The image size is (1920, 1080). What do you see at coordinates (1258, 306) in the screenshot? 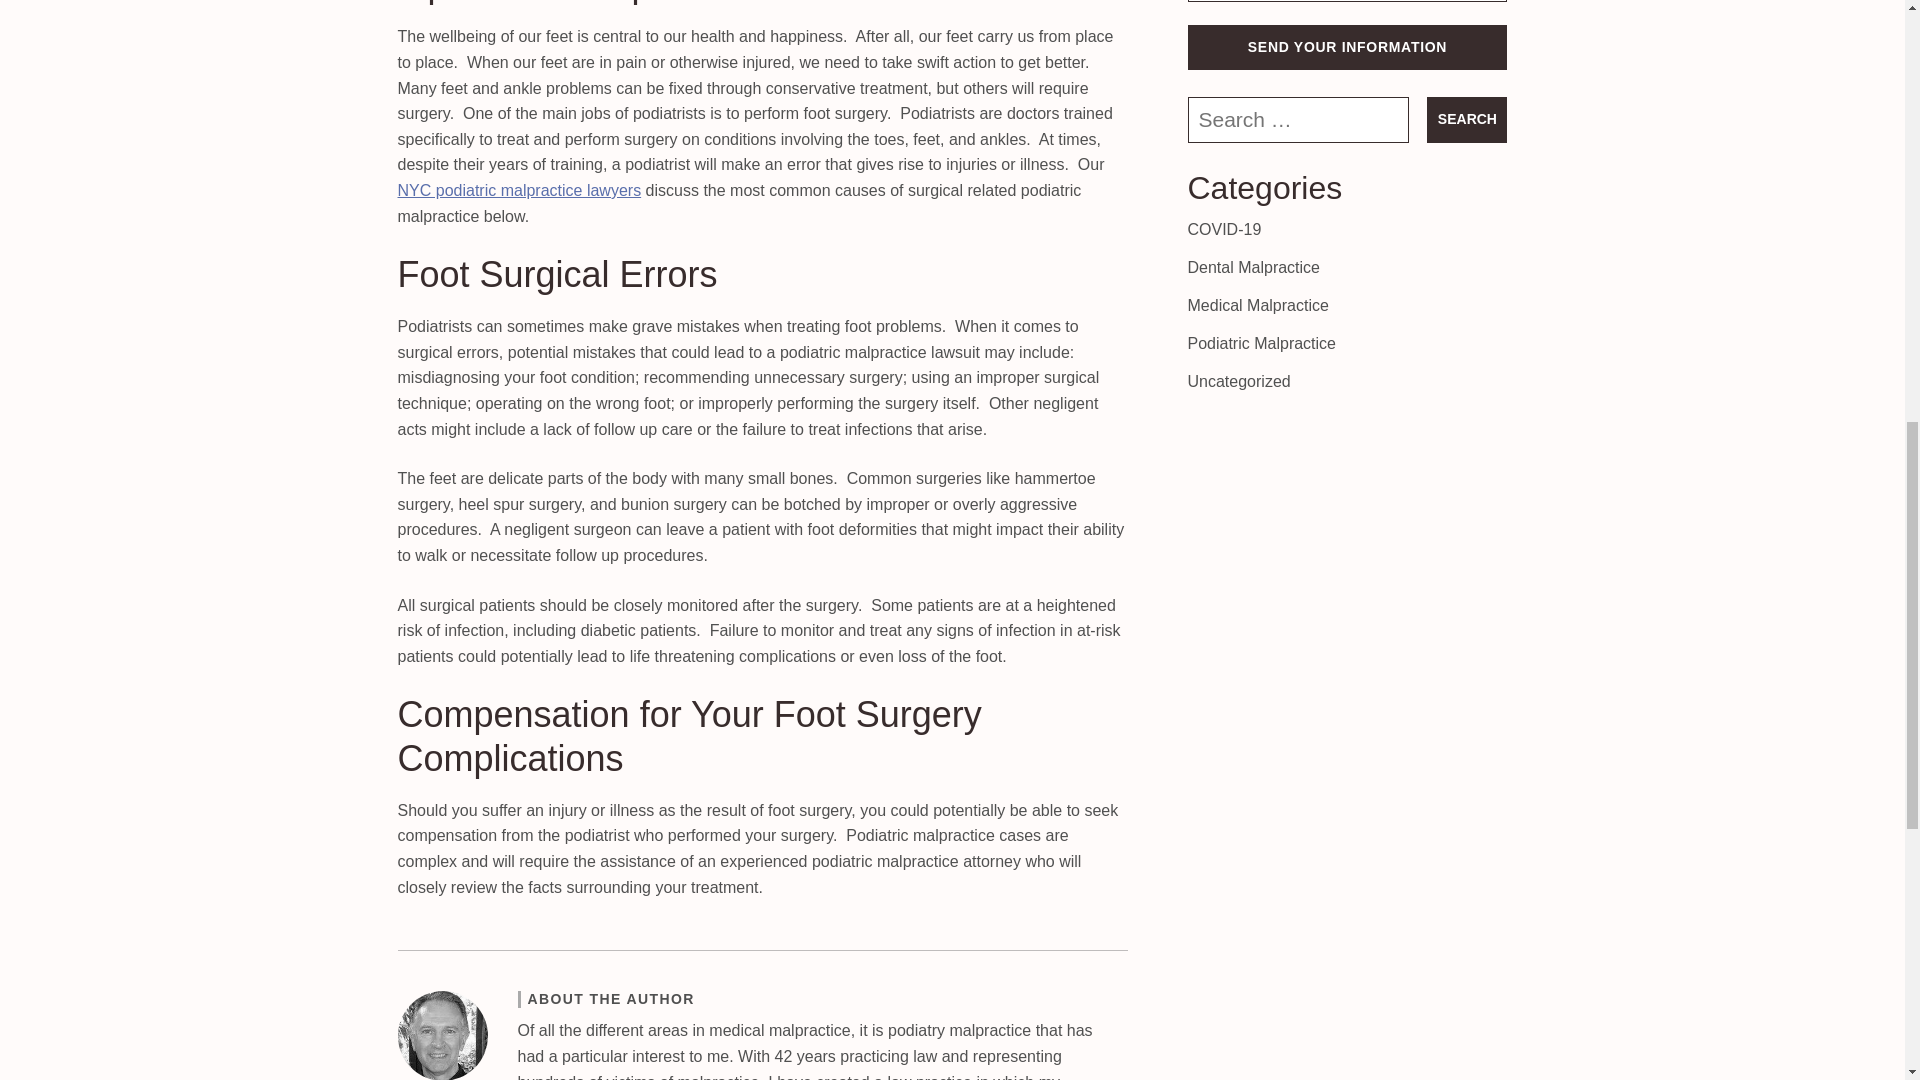
I see `Medical Malpractice` at bounding box center [1258, 306].